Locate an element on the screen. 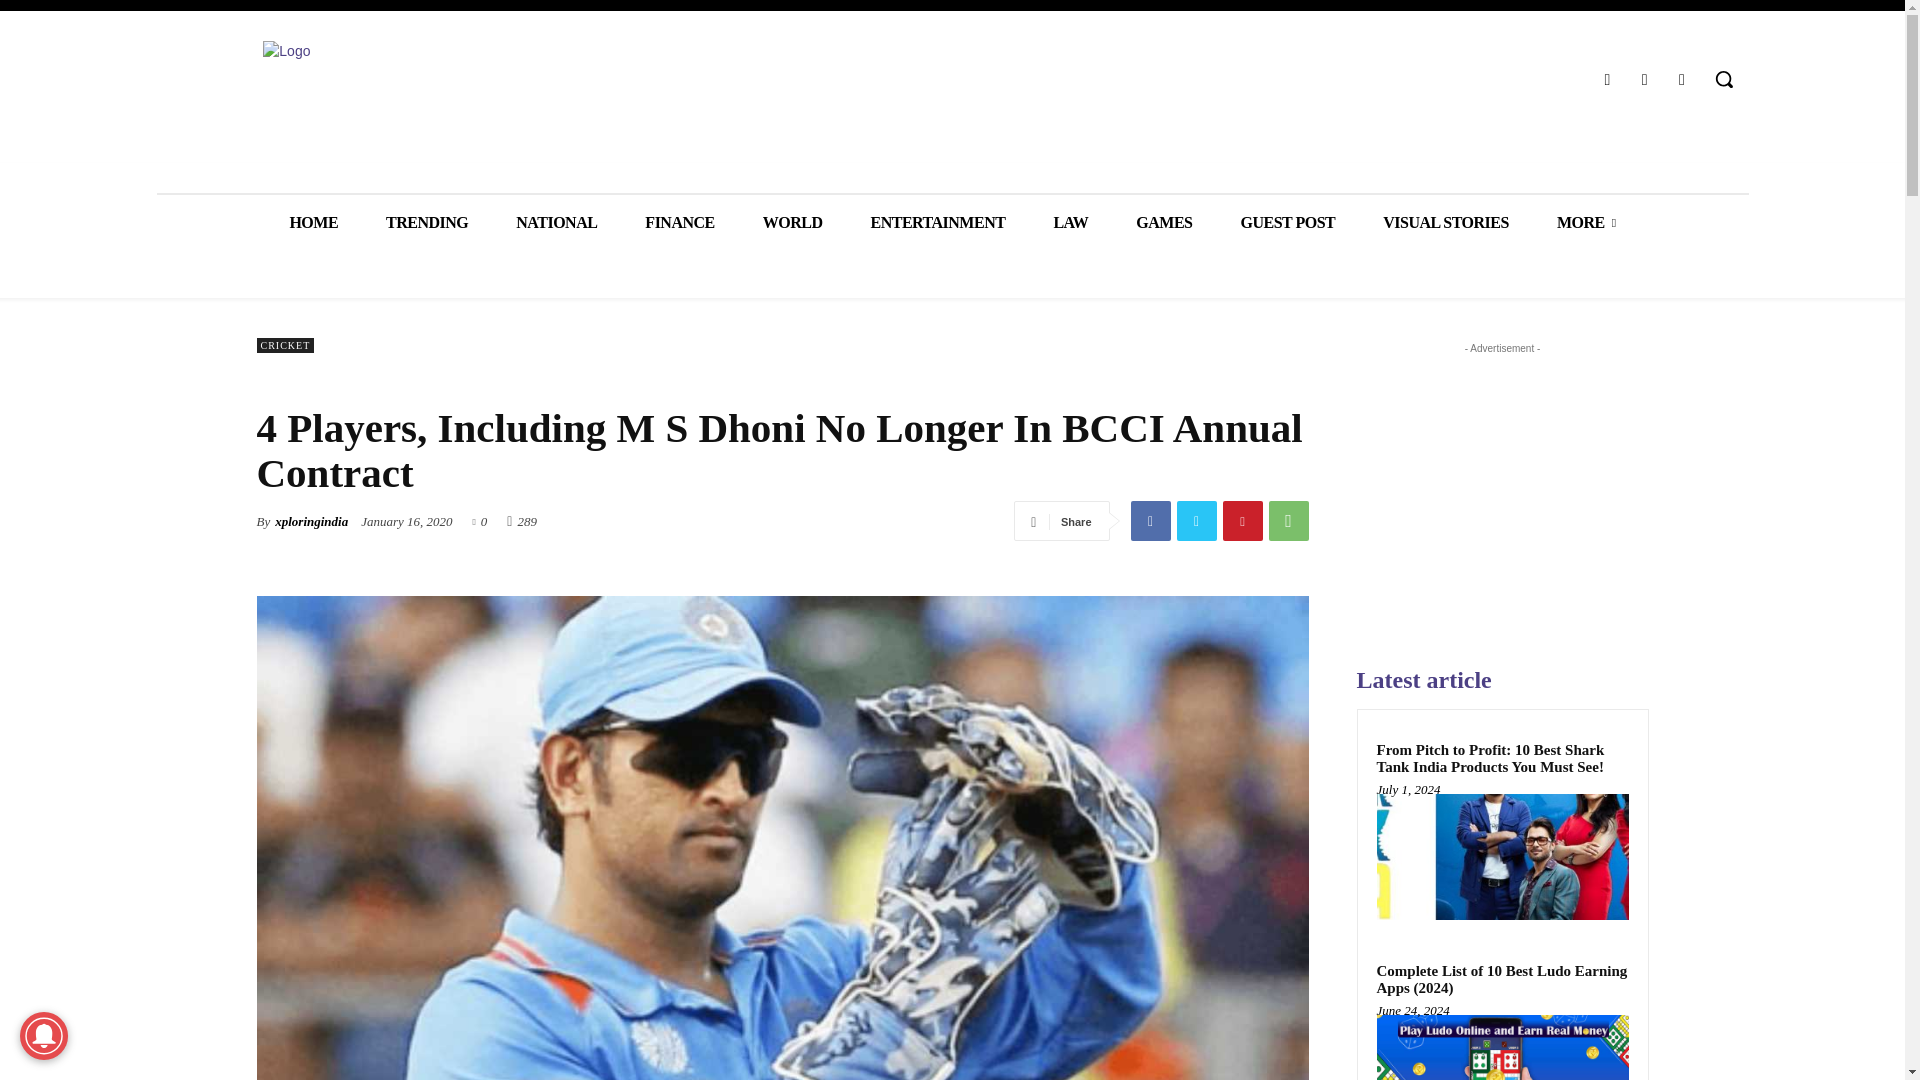 This screenshot has height=1080, width=1920. GAMES is located at coordinates (1163, 222).